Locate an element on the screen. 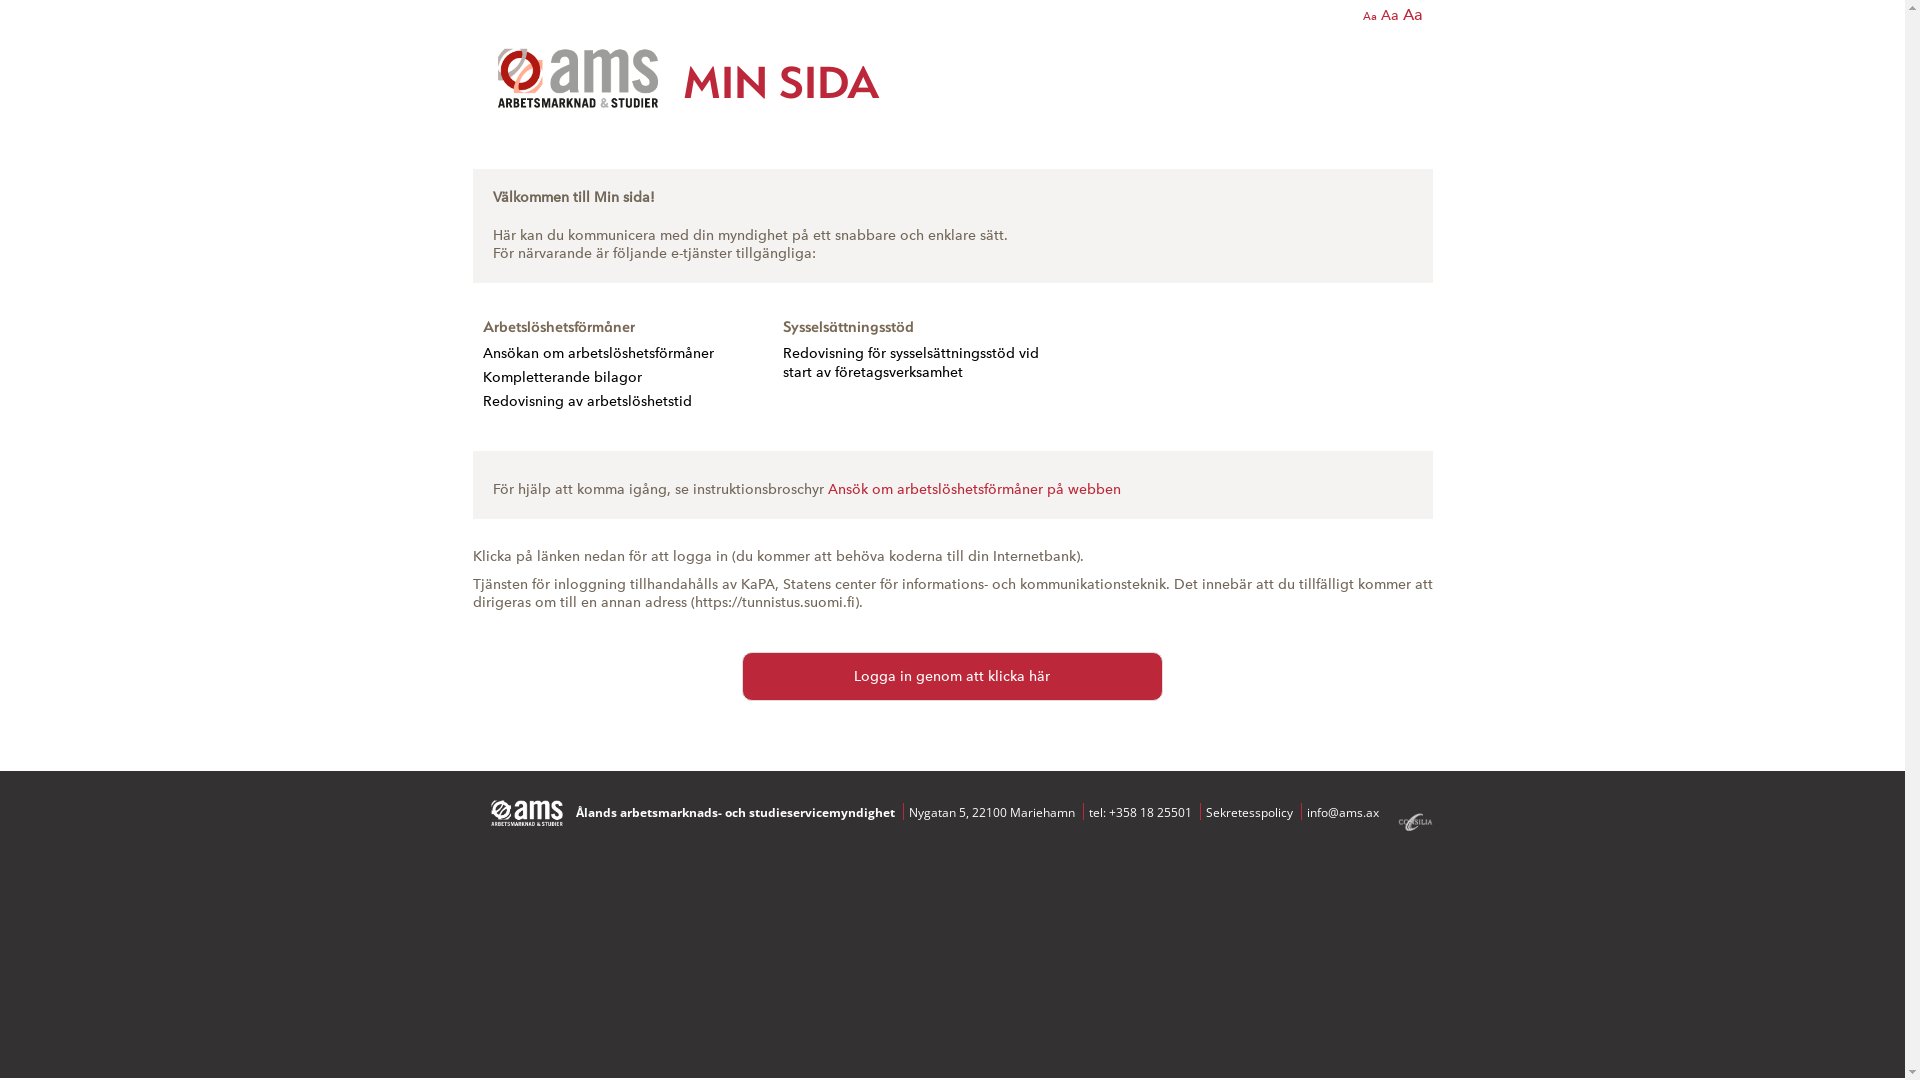 This screenshot has height=1080, width=1920. Sekretesspolicy is located at coordinates (1250, 812).